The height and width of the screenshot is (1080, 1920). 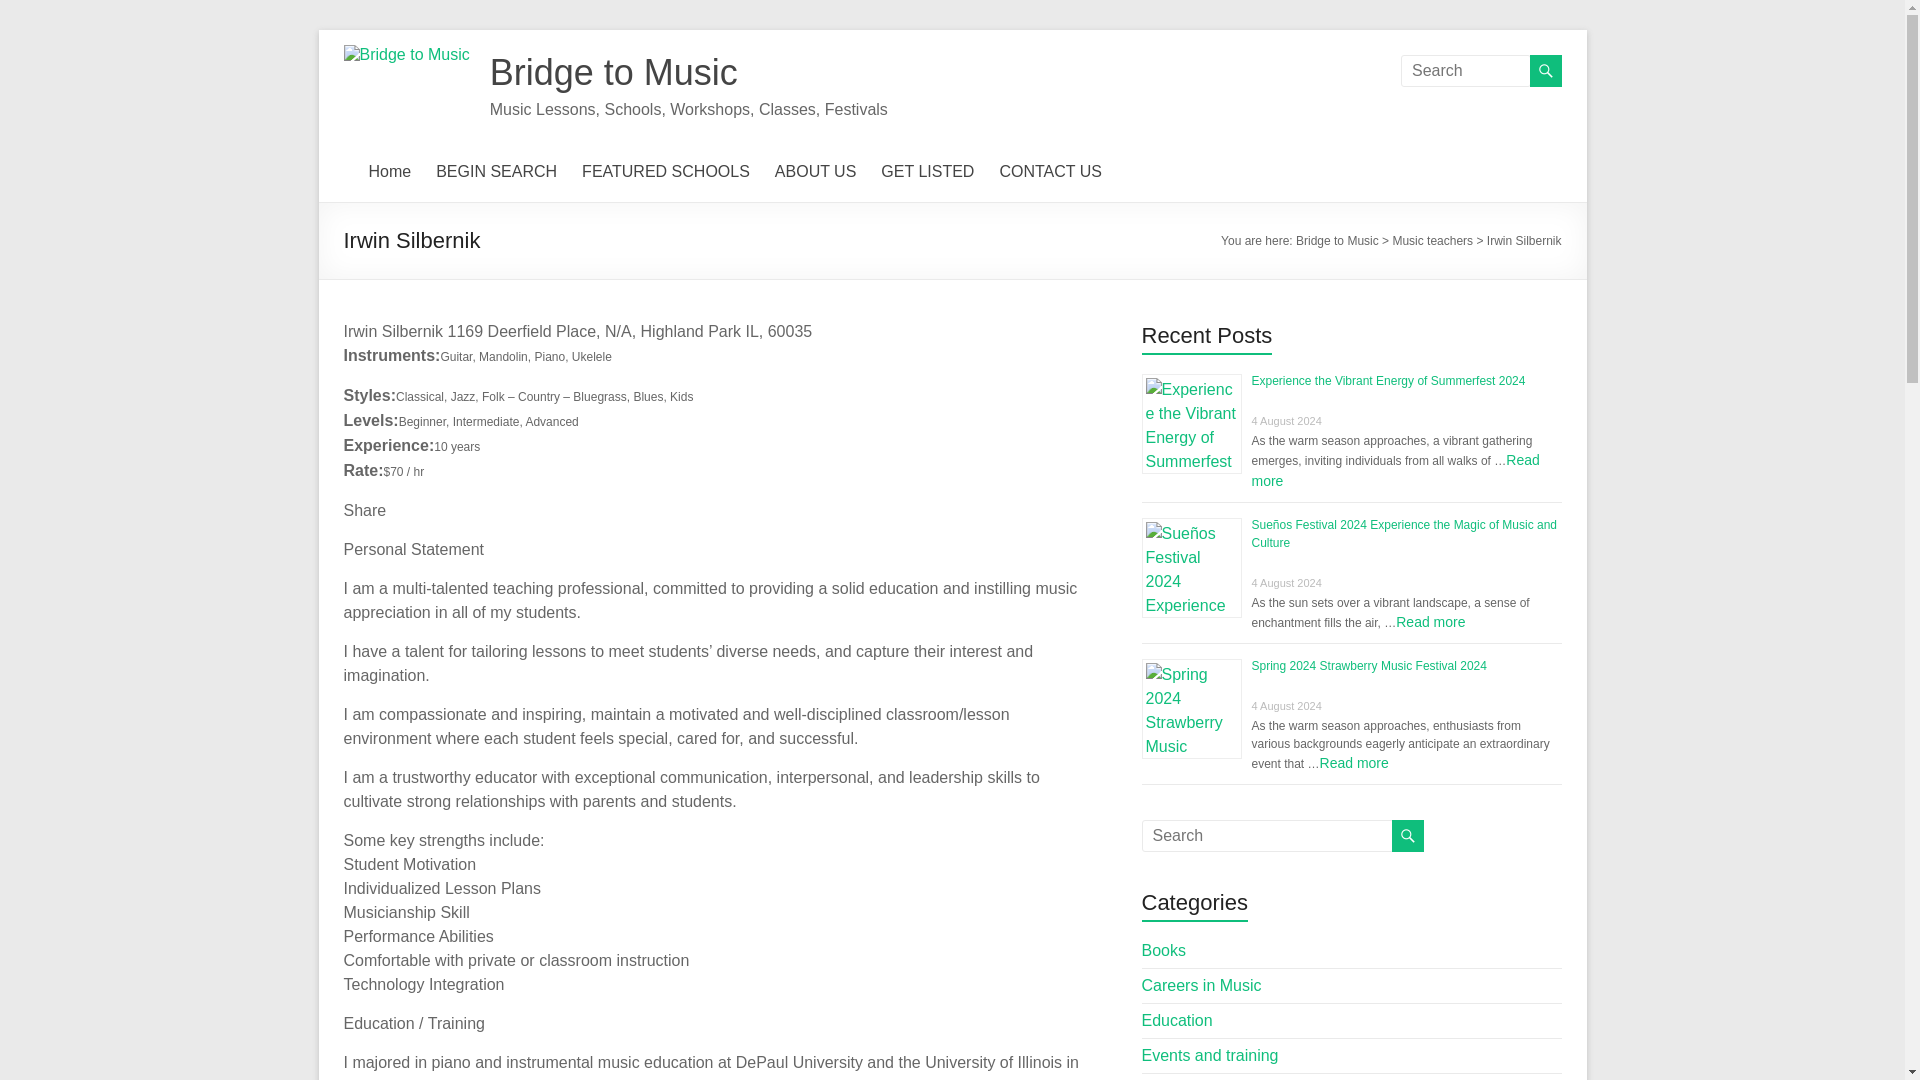 I want to click on Events and training, so click(x=1210, y=1054).